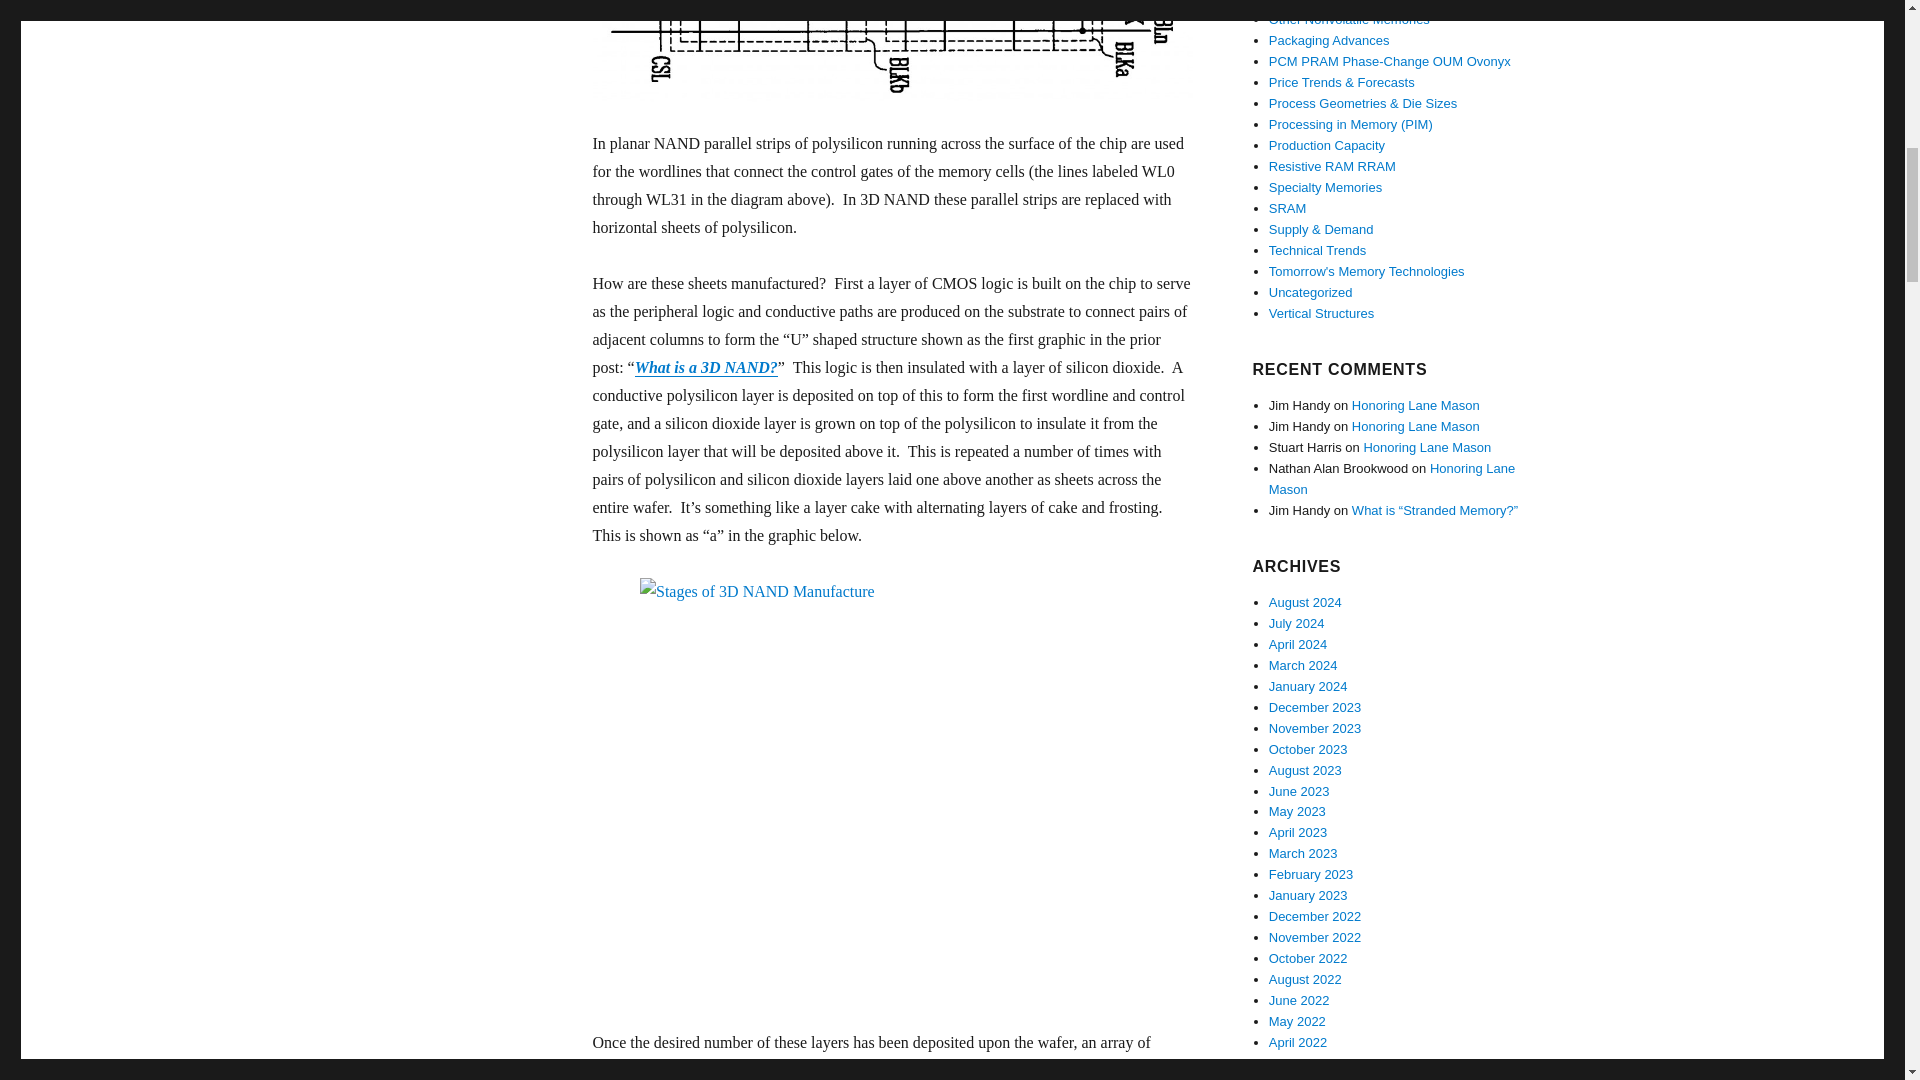  I want to click on Stages of 3D NAND Manufacture, so click(892, 789).